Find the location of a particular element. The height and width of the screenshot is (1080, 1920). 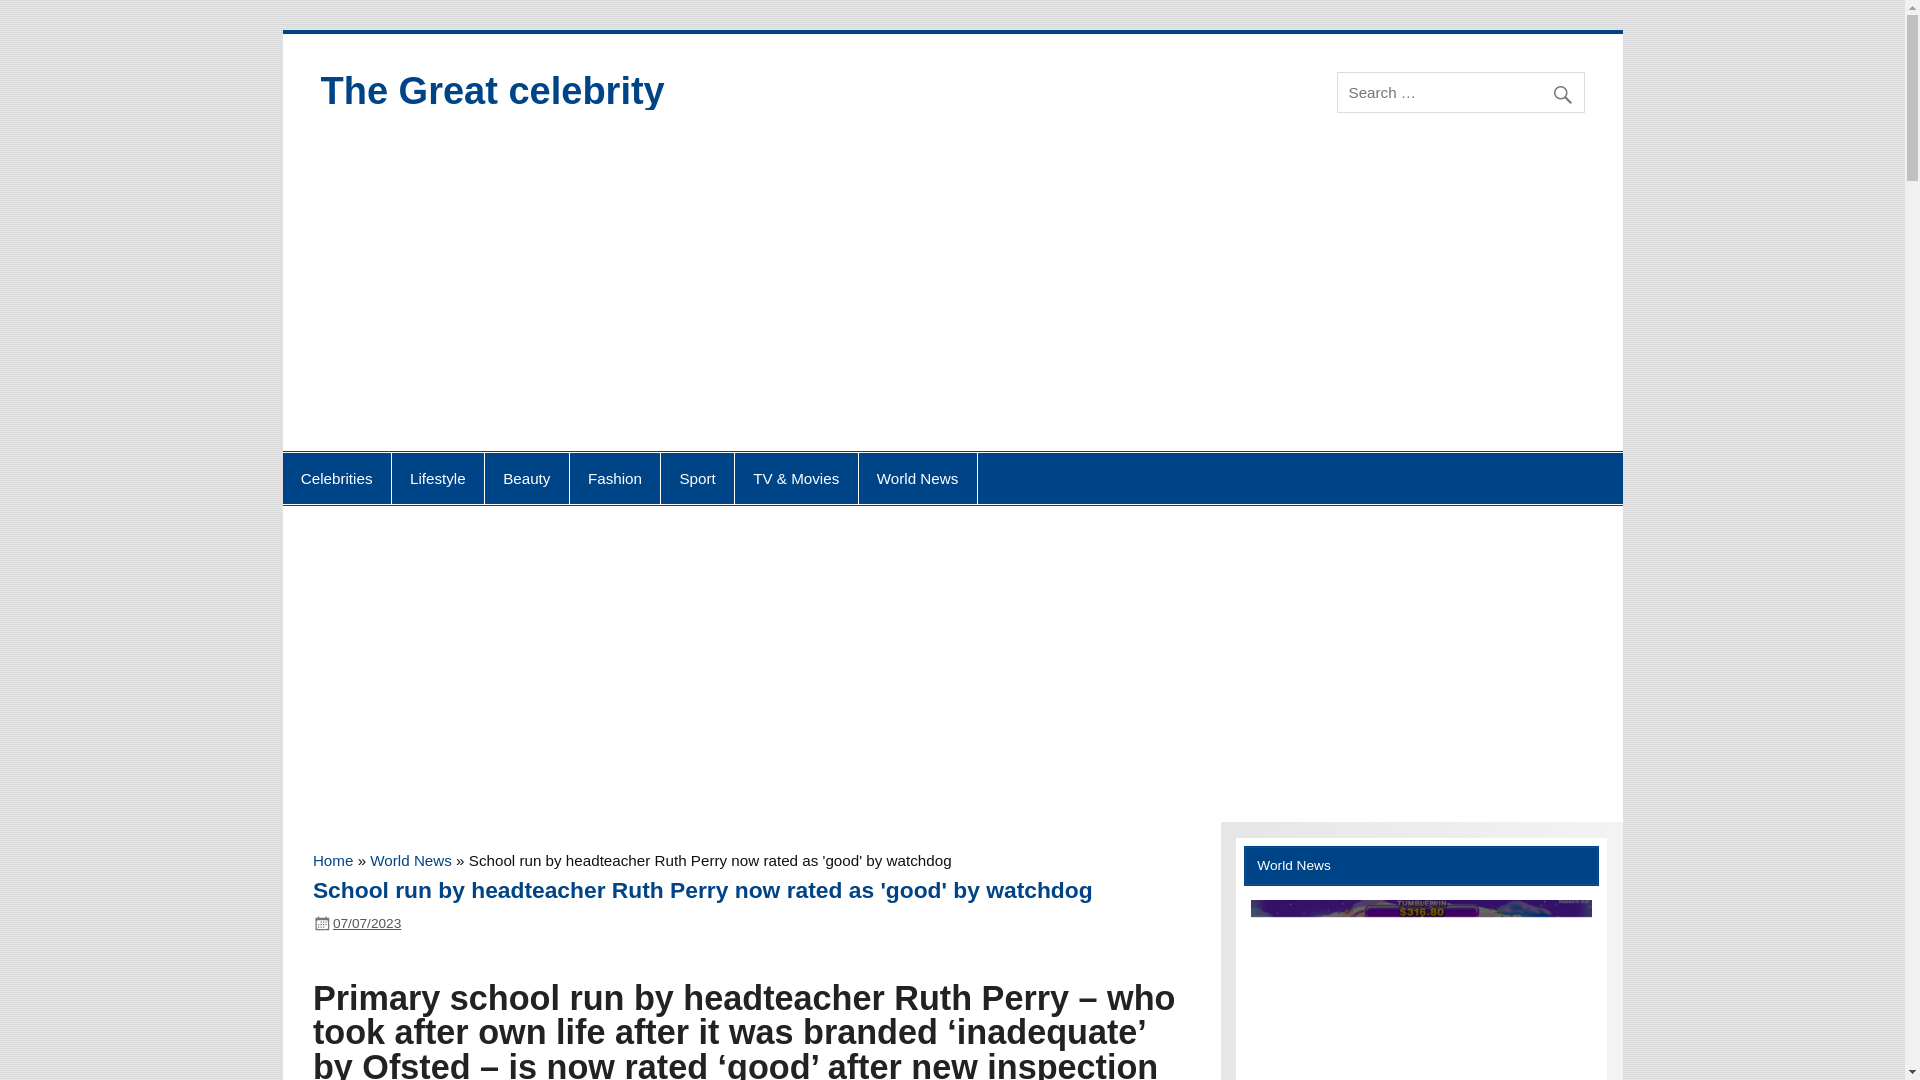

Beauty is located at coordinates (526, 478).